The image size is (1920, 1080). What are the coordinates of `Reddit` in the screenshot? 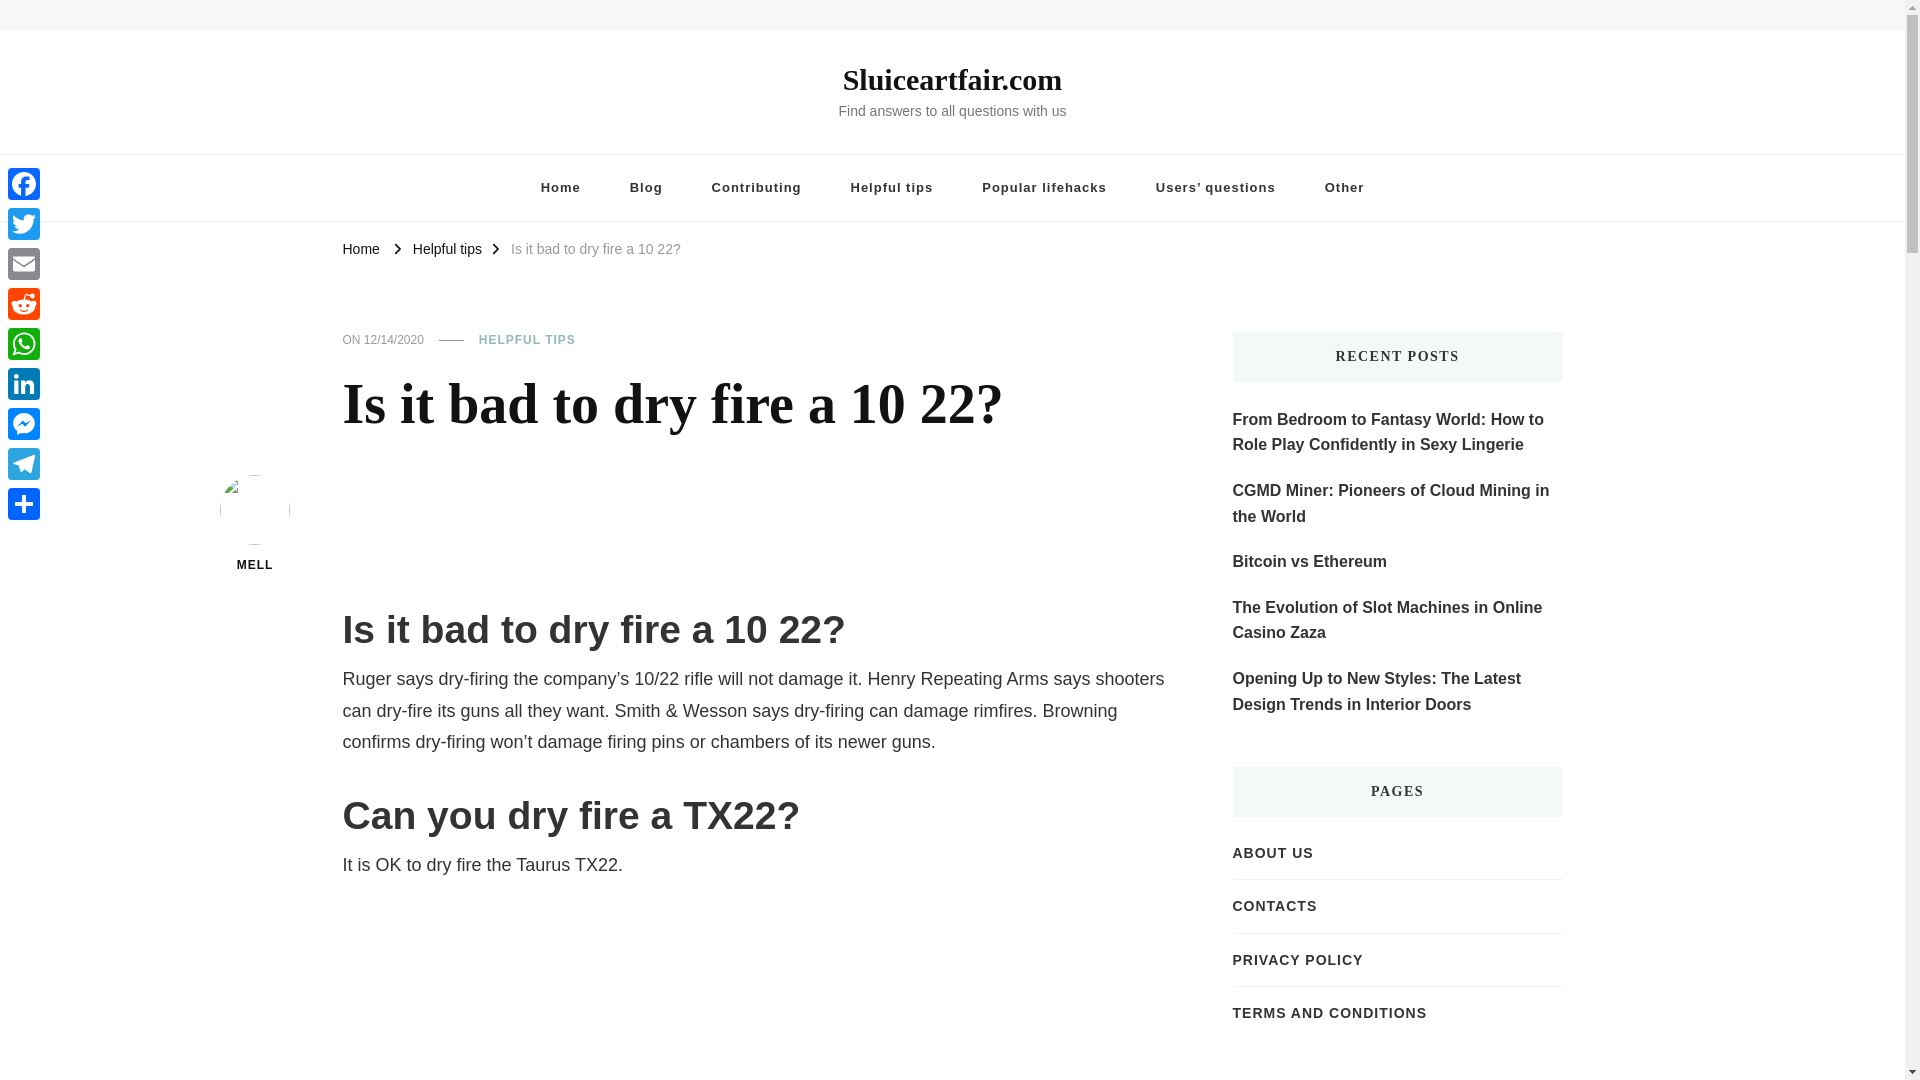 It's located at (24, 304).